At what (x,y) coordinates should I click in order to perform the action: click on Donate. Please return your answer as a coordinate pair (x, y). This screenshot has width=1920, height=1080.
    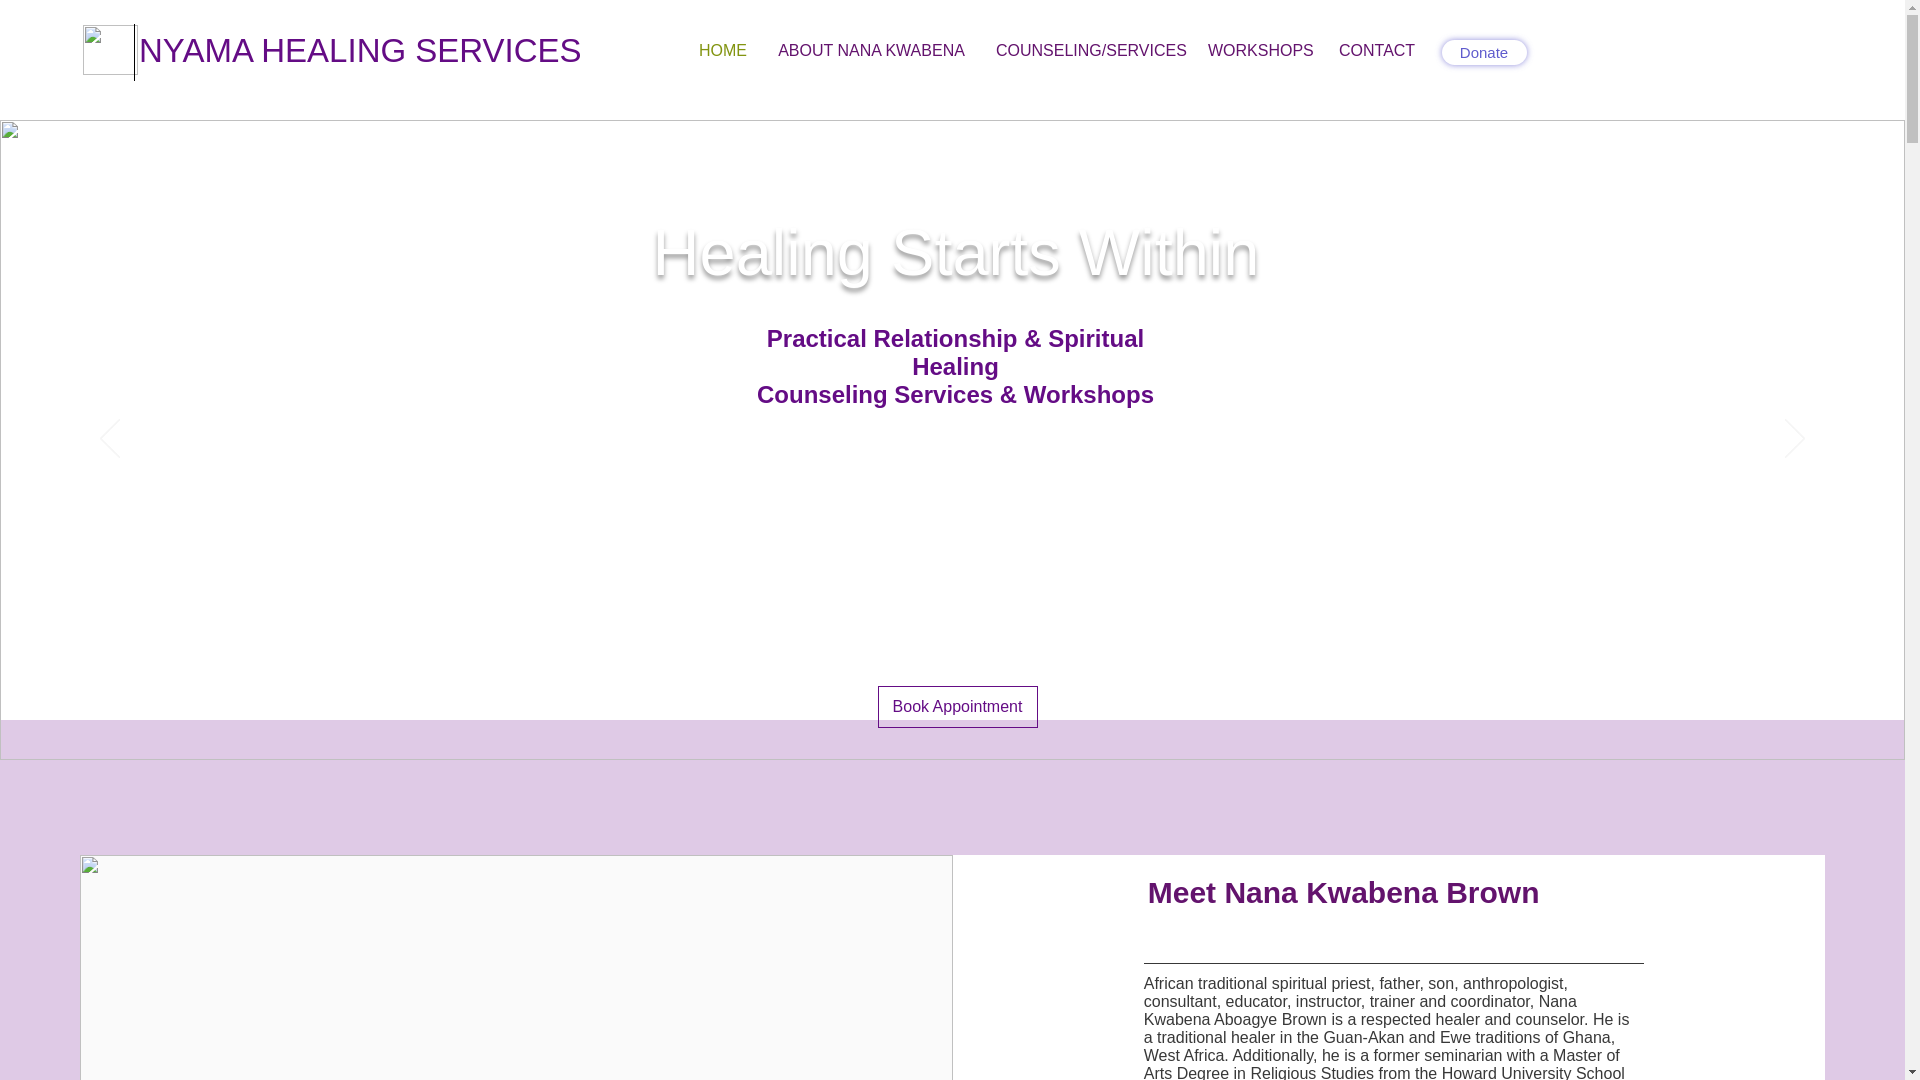
    Looking at the image, I should click on (1484, 52).